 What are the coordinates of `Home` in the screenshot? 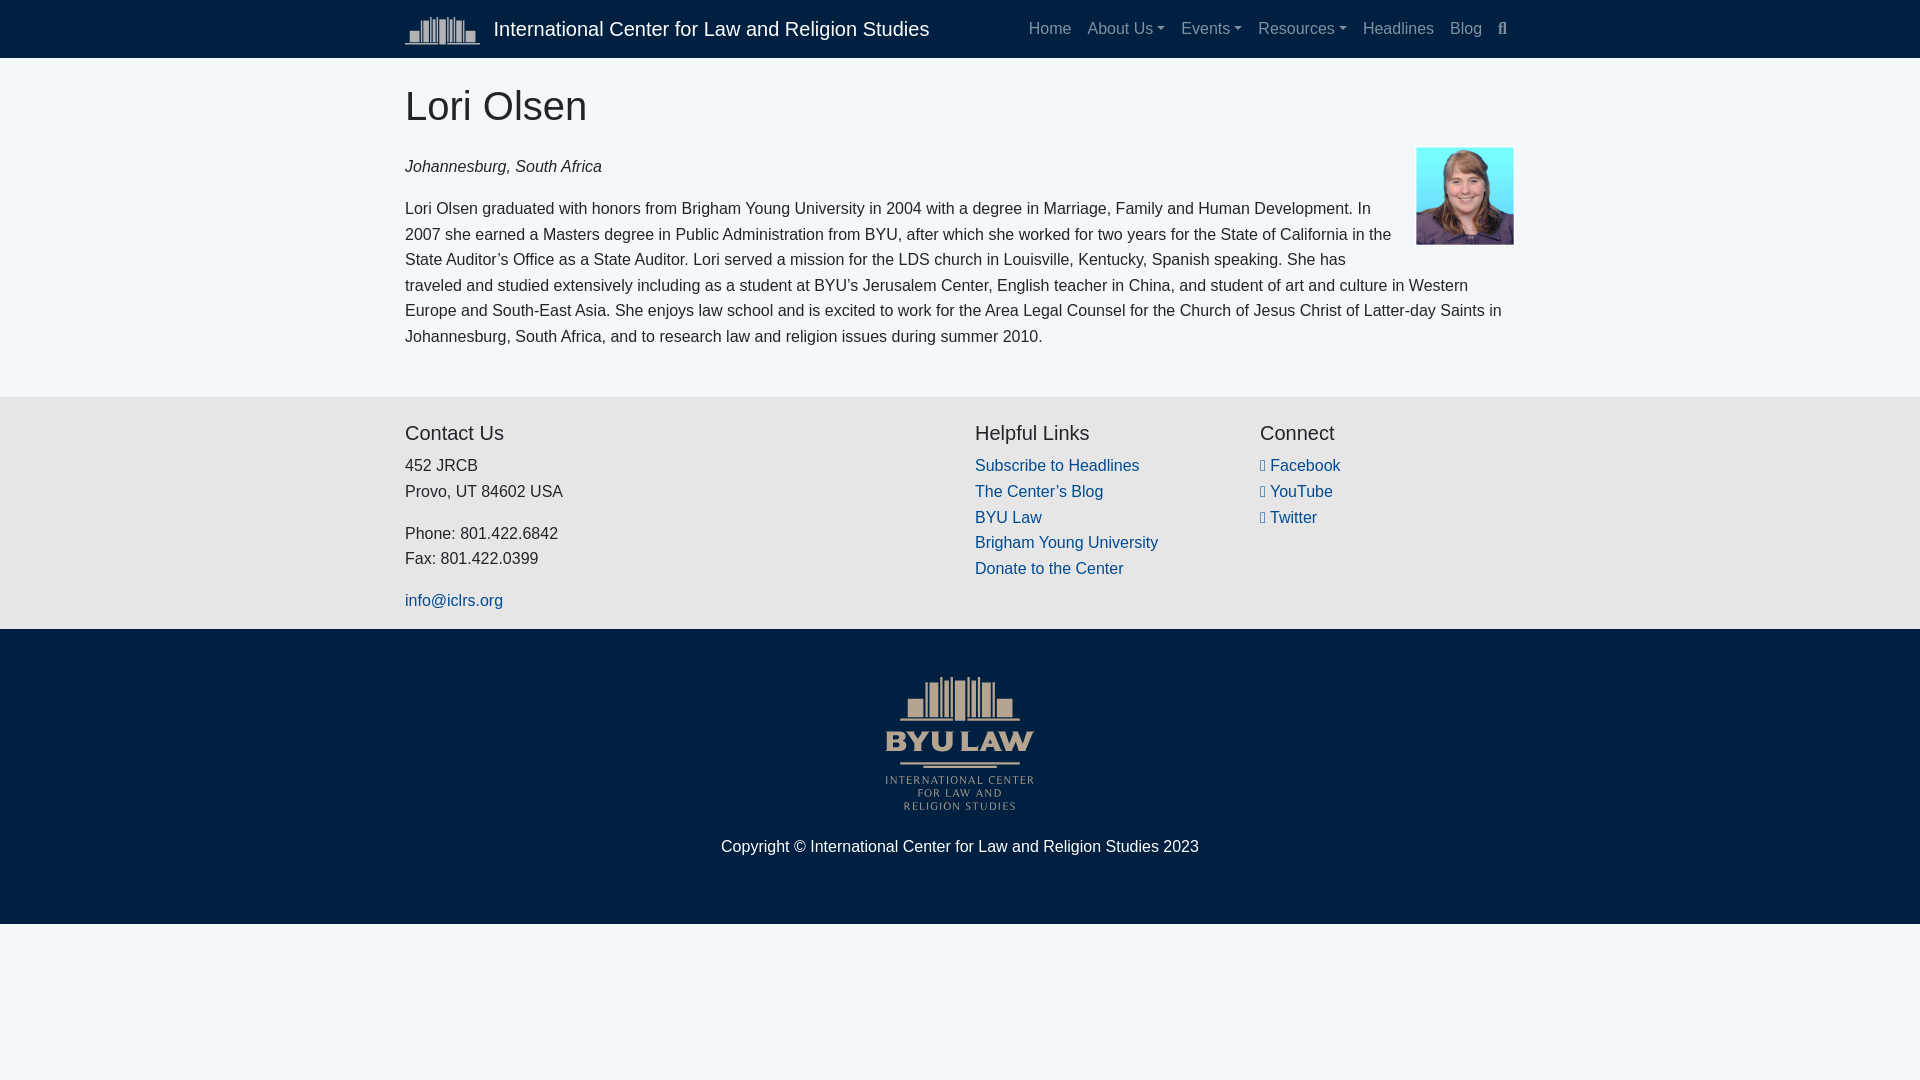 It's located at (1050, 28).